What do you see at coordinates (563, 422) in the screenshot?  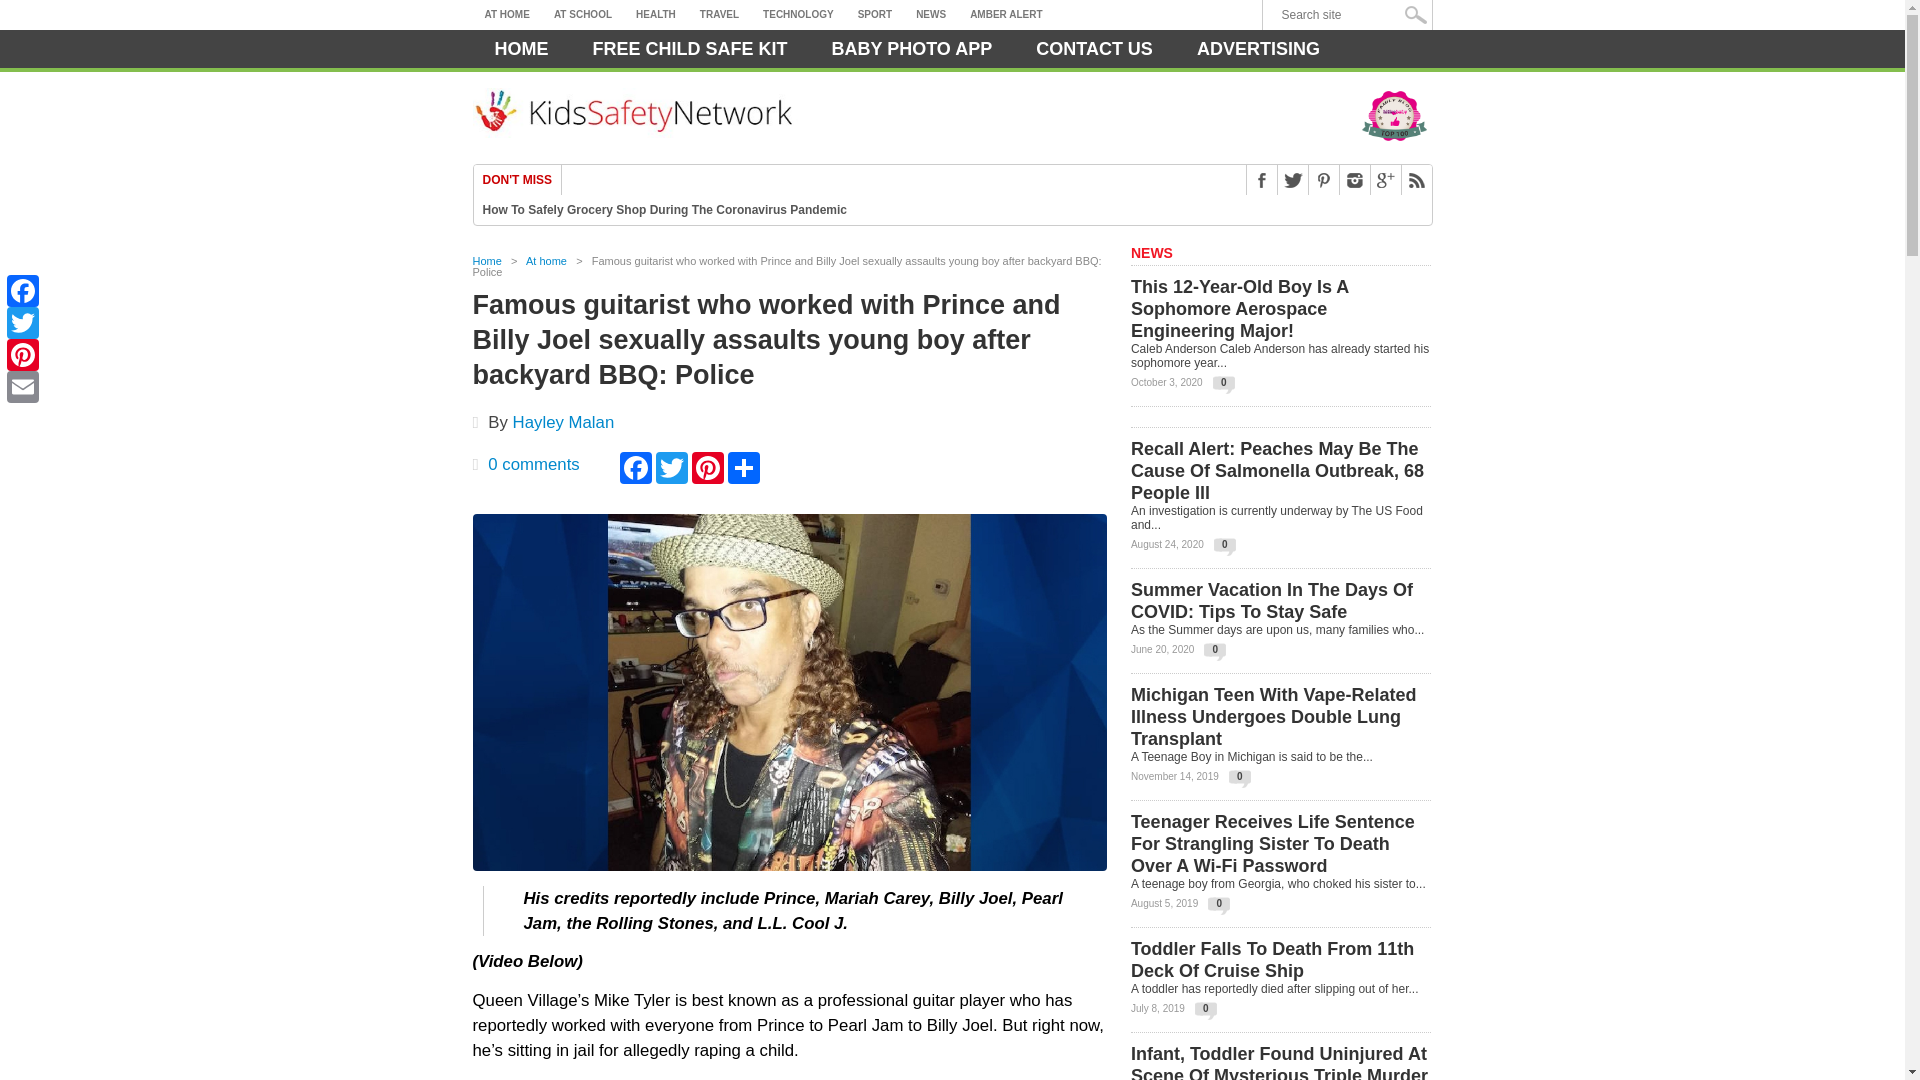 I see `Posts by Hayley Malan` at bounding box center [563, 422].